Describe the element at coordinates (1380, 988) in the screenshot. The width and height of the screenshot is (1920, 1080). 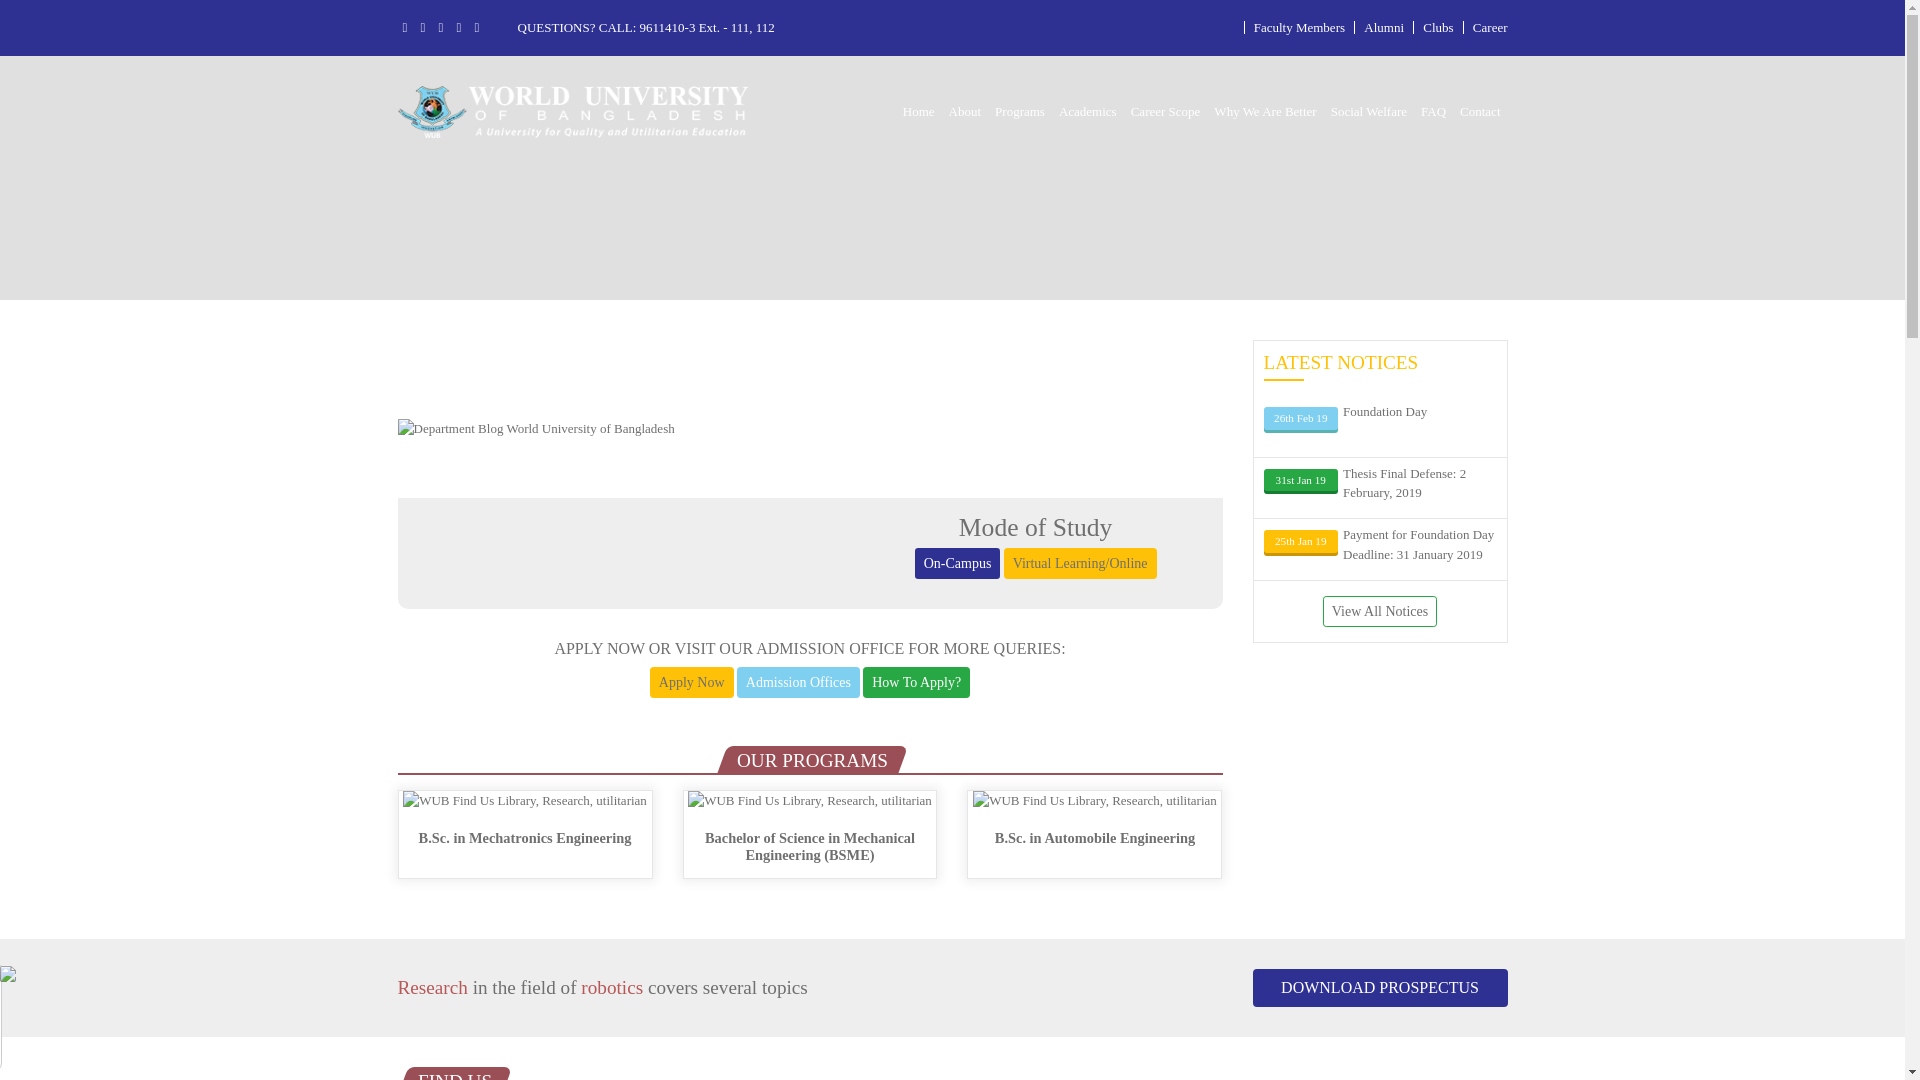
I see `DOWNLOAD PROSPECTUS` at that location.